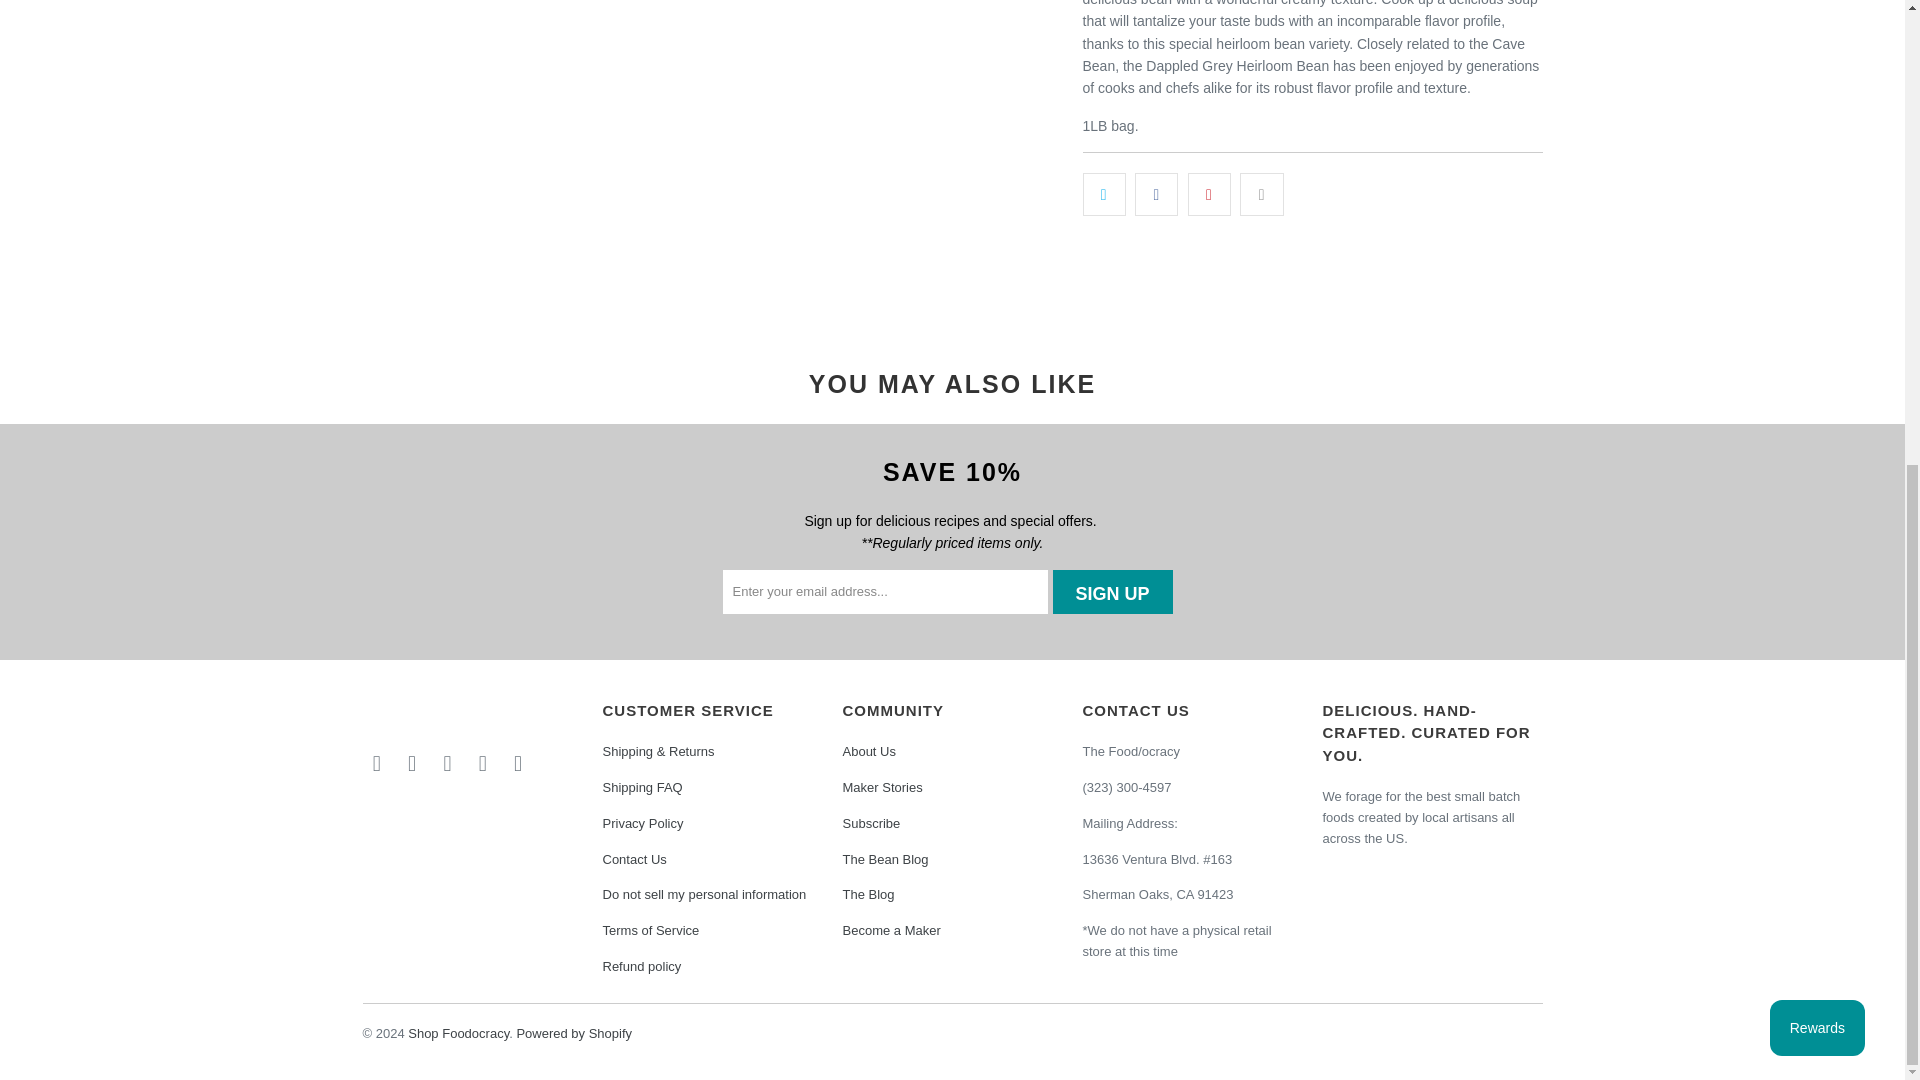 Image resolution: width=1920 pixels, height=1080 pixels. What do you see at coordinates (1104, 193) in the screenshot?
I see `Share this on Twitter` at bounding box center [1104, 193].